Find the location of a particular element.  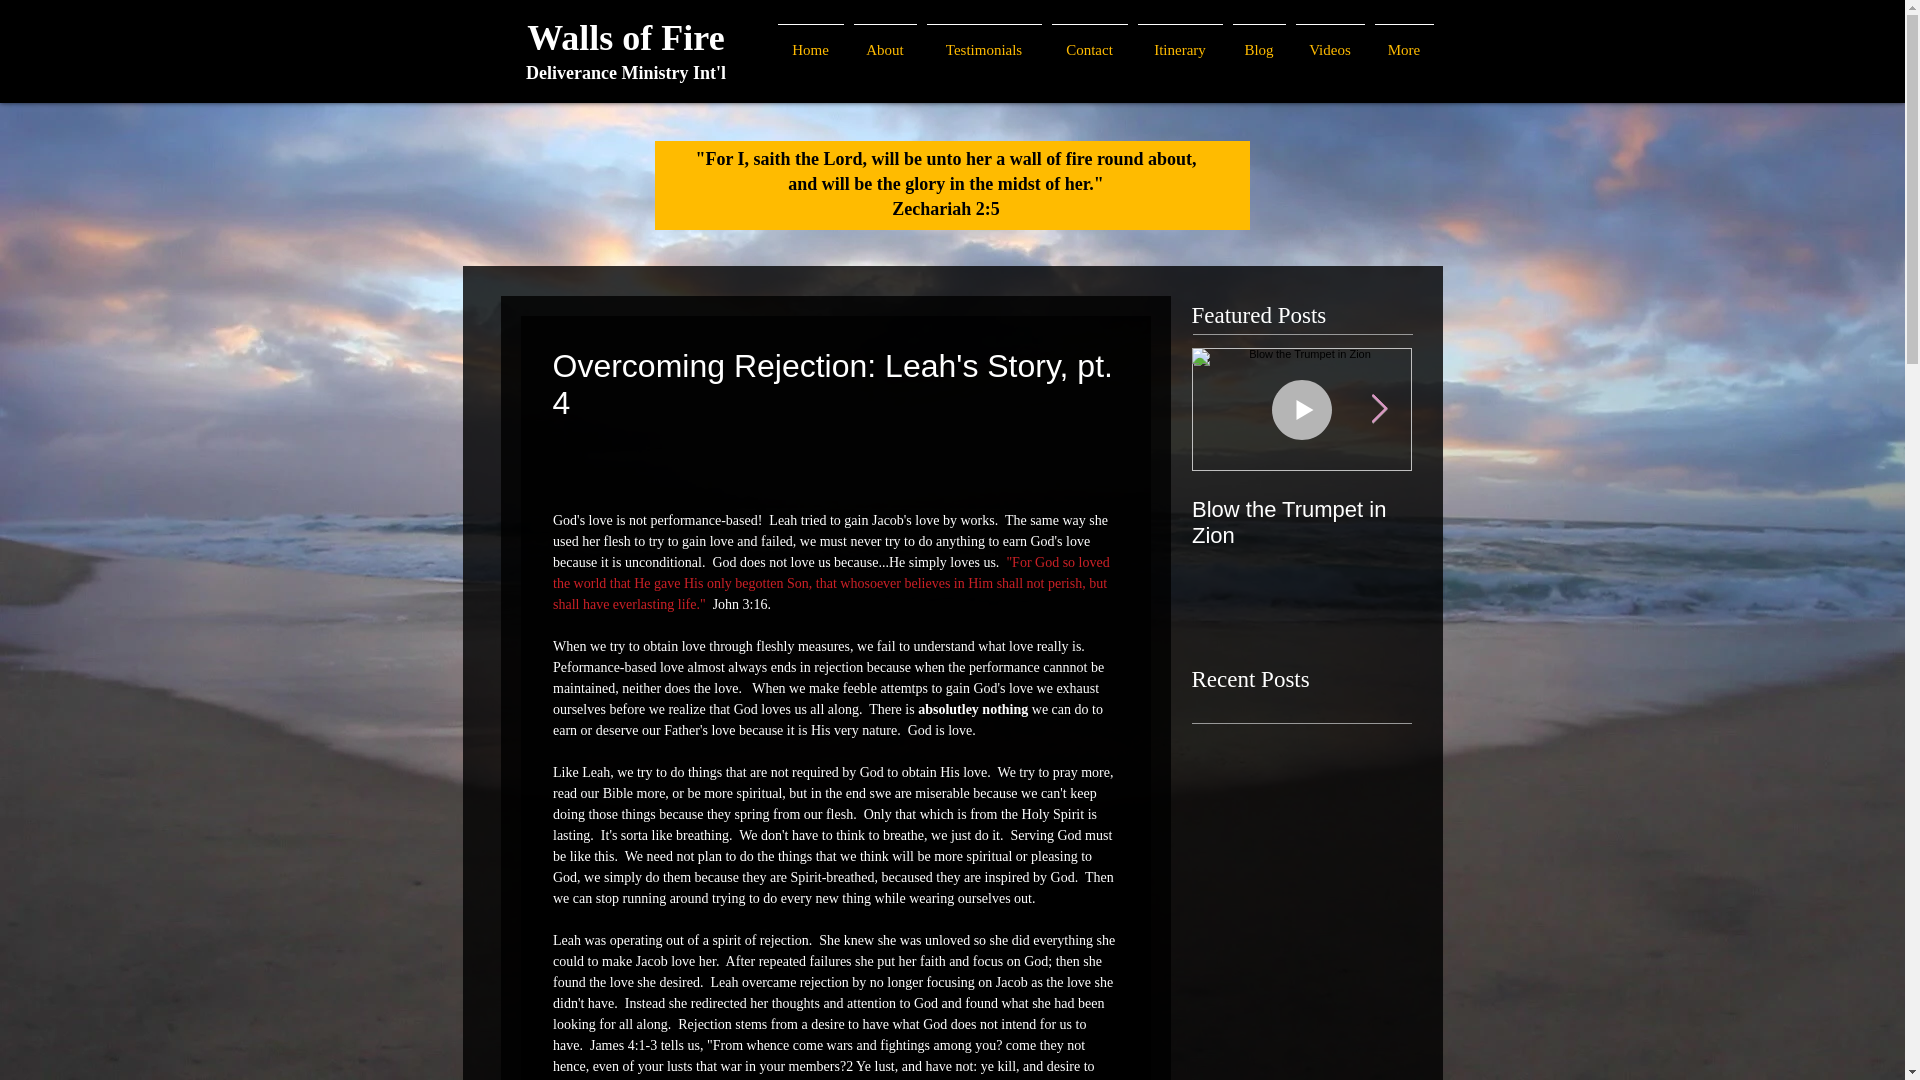

Itinerary is located at coordinates (1179, 41).